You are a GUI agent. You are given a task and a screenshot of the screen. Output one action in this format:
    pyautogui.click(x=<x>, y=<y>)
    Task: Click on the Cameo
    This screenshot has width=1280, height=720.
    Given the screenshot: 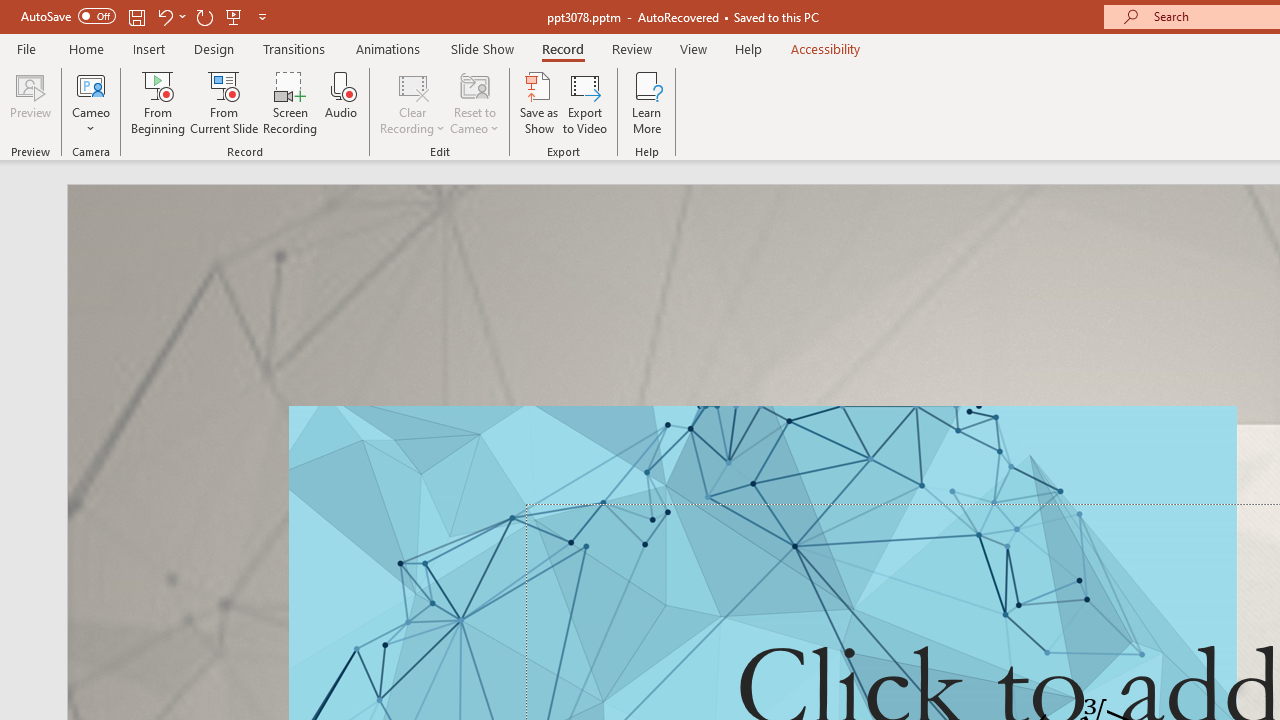 What is the action you would take?
    pyautogui.click(x=91, y=84)
    